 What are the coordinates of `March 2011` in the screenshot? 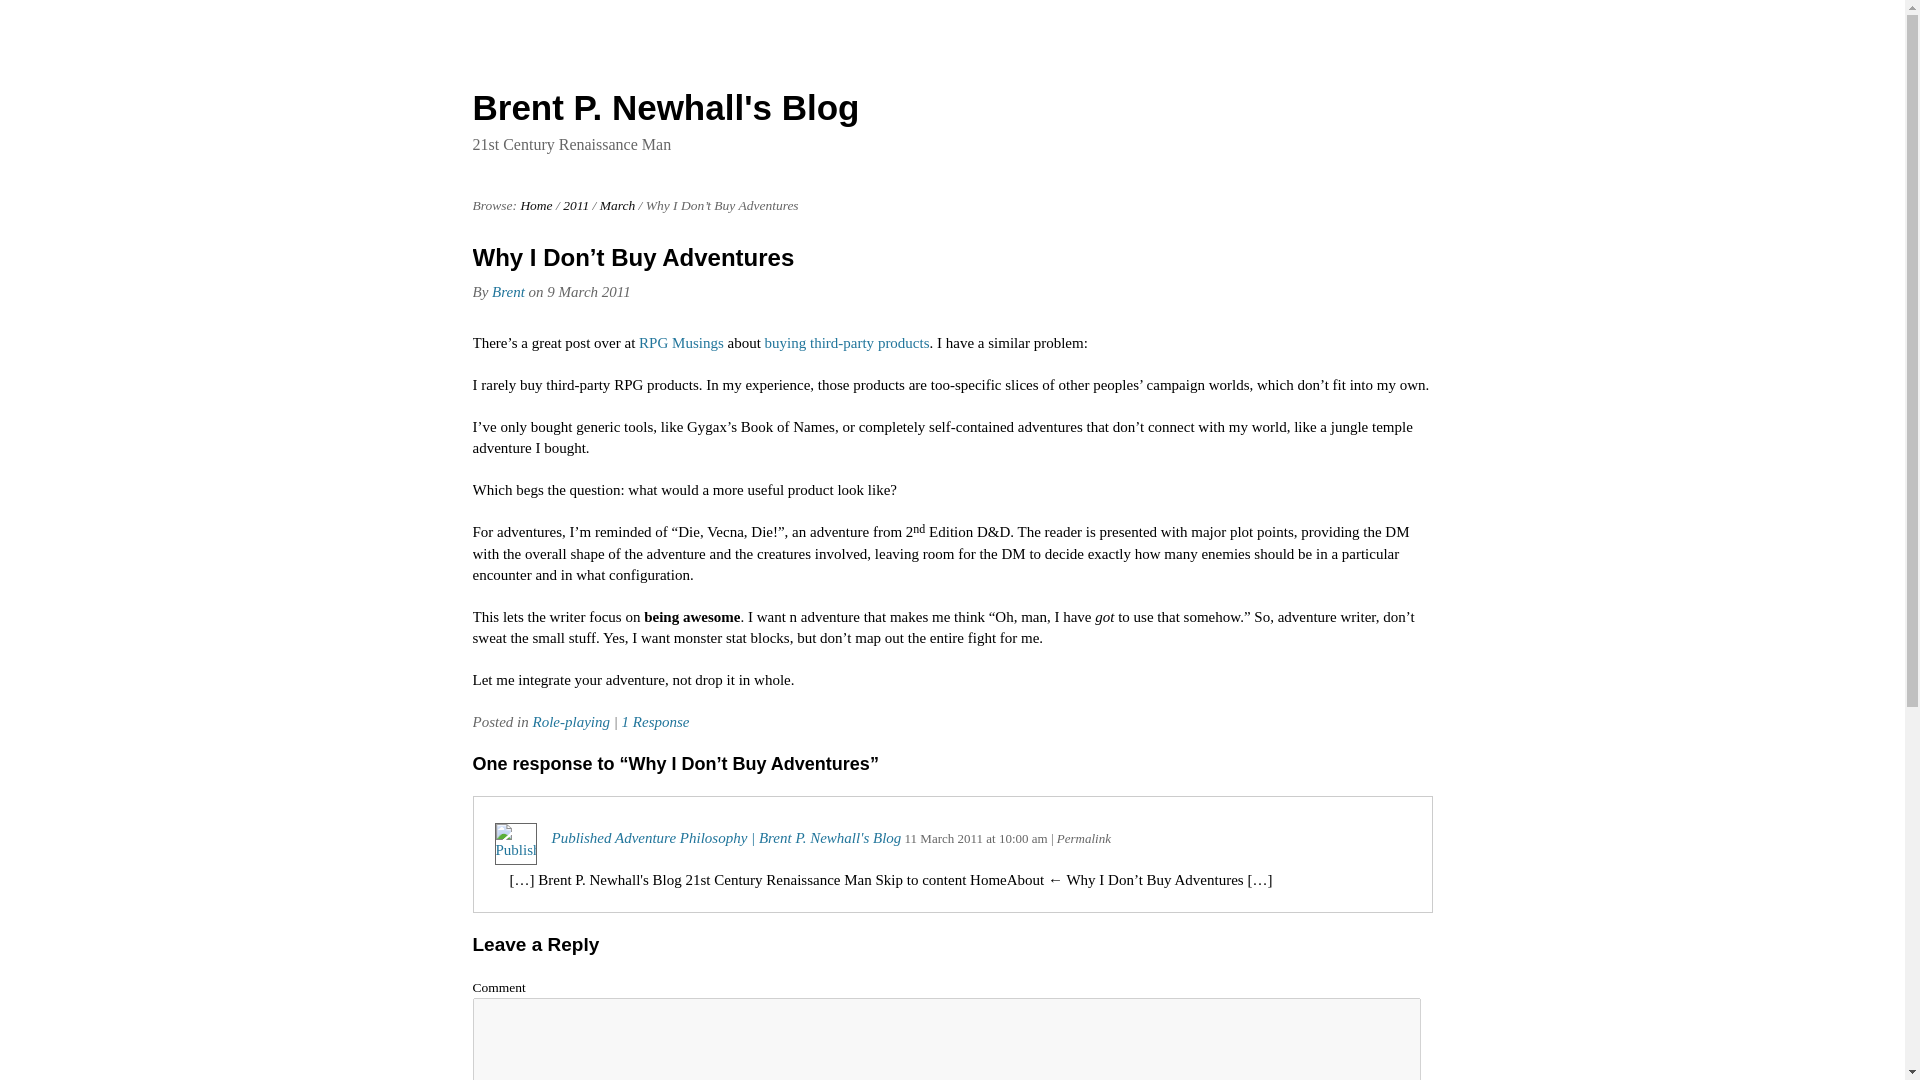 It's located at (617, 204).